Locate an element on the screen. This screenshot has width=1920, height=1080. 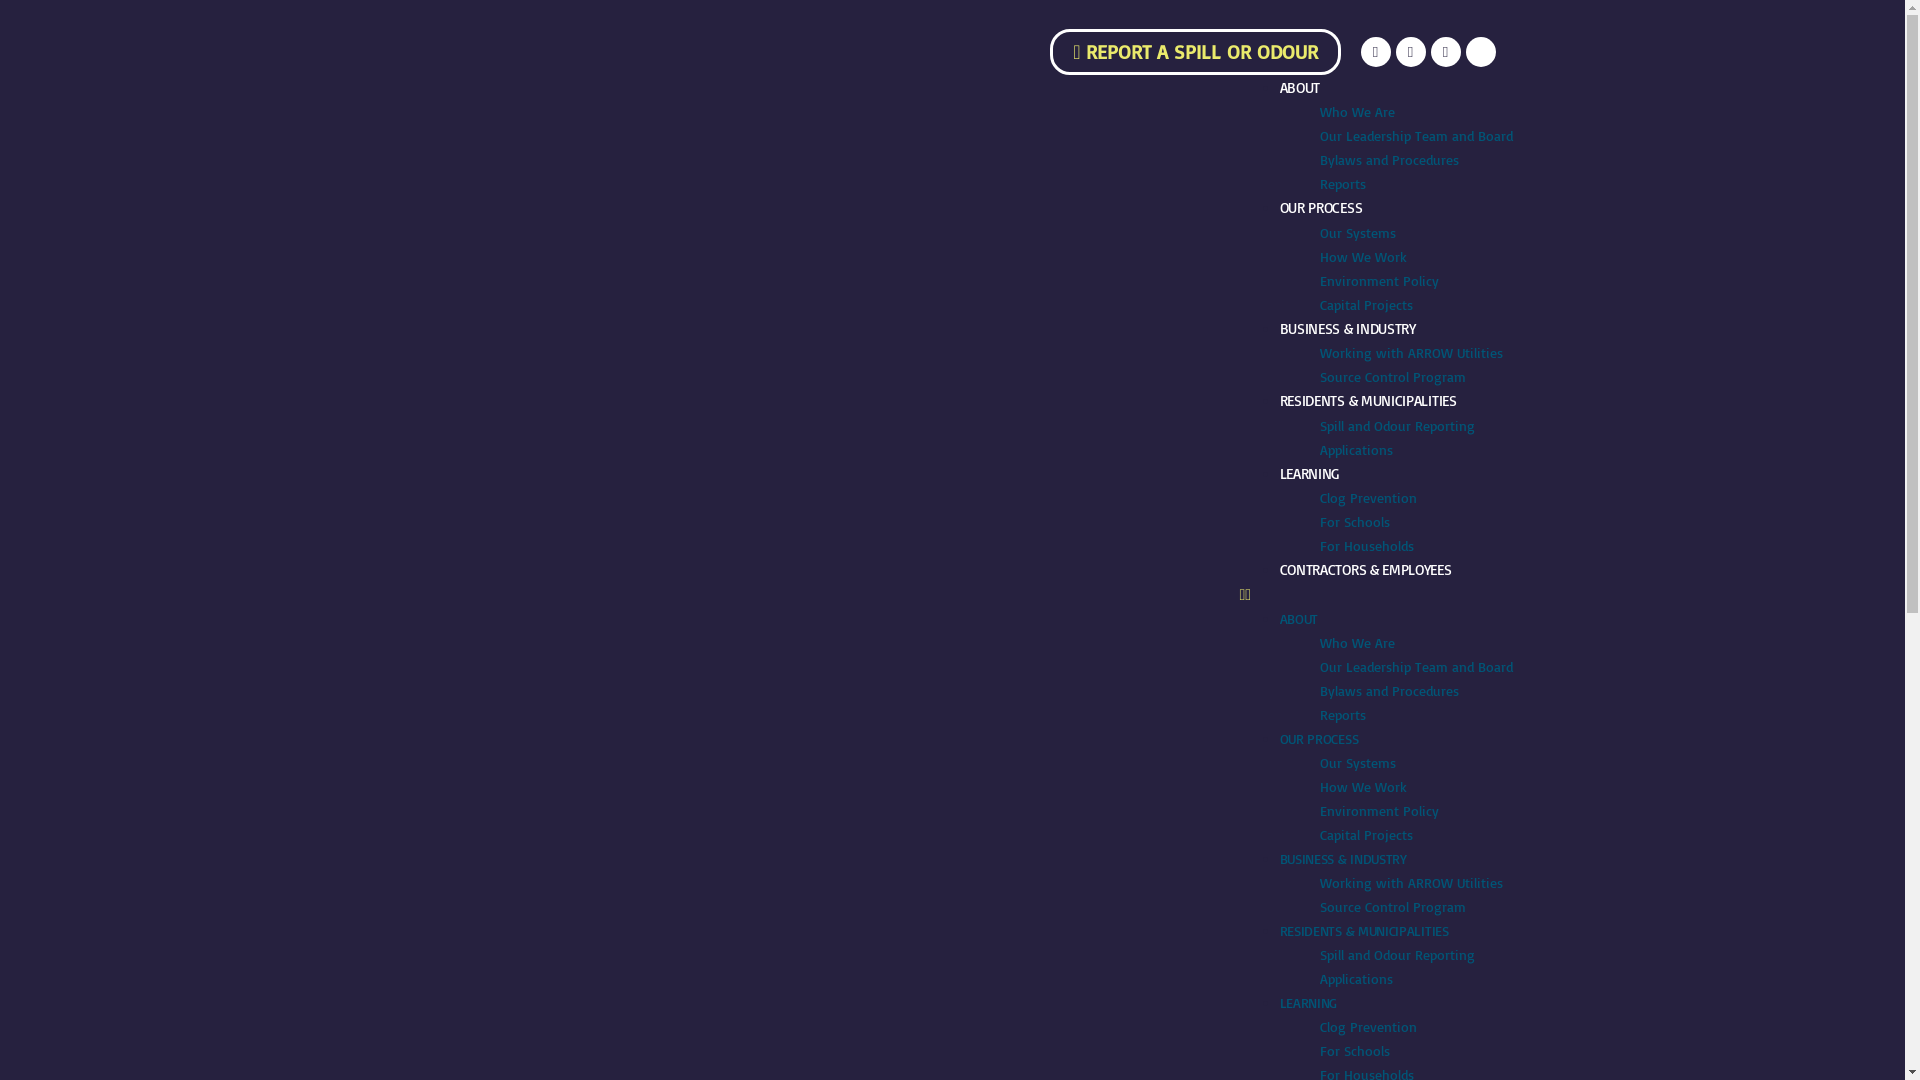
Who We Are is located at coordinates (1358, 112).